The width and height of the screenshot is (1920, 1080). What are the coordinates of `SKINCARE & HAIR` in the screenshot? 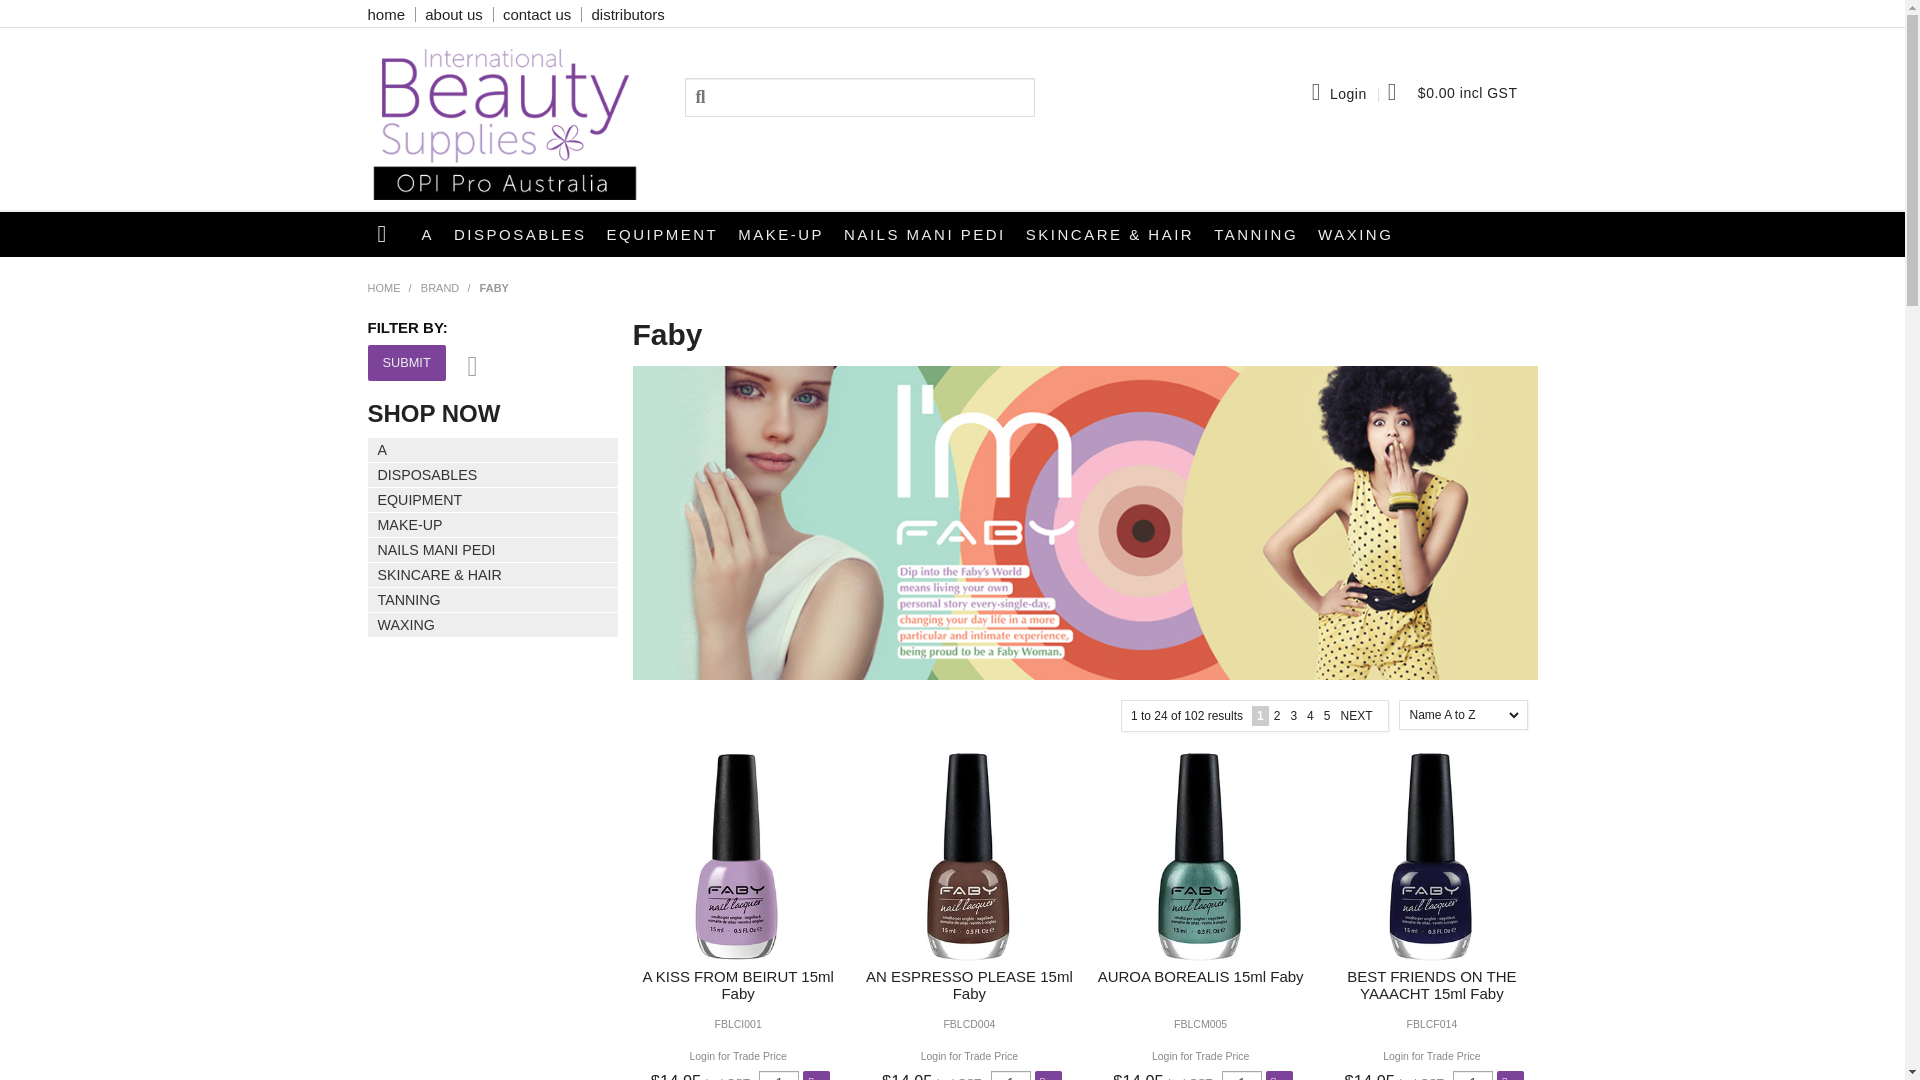 It's located at (1110, 234).